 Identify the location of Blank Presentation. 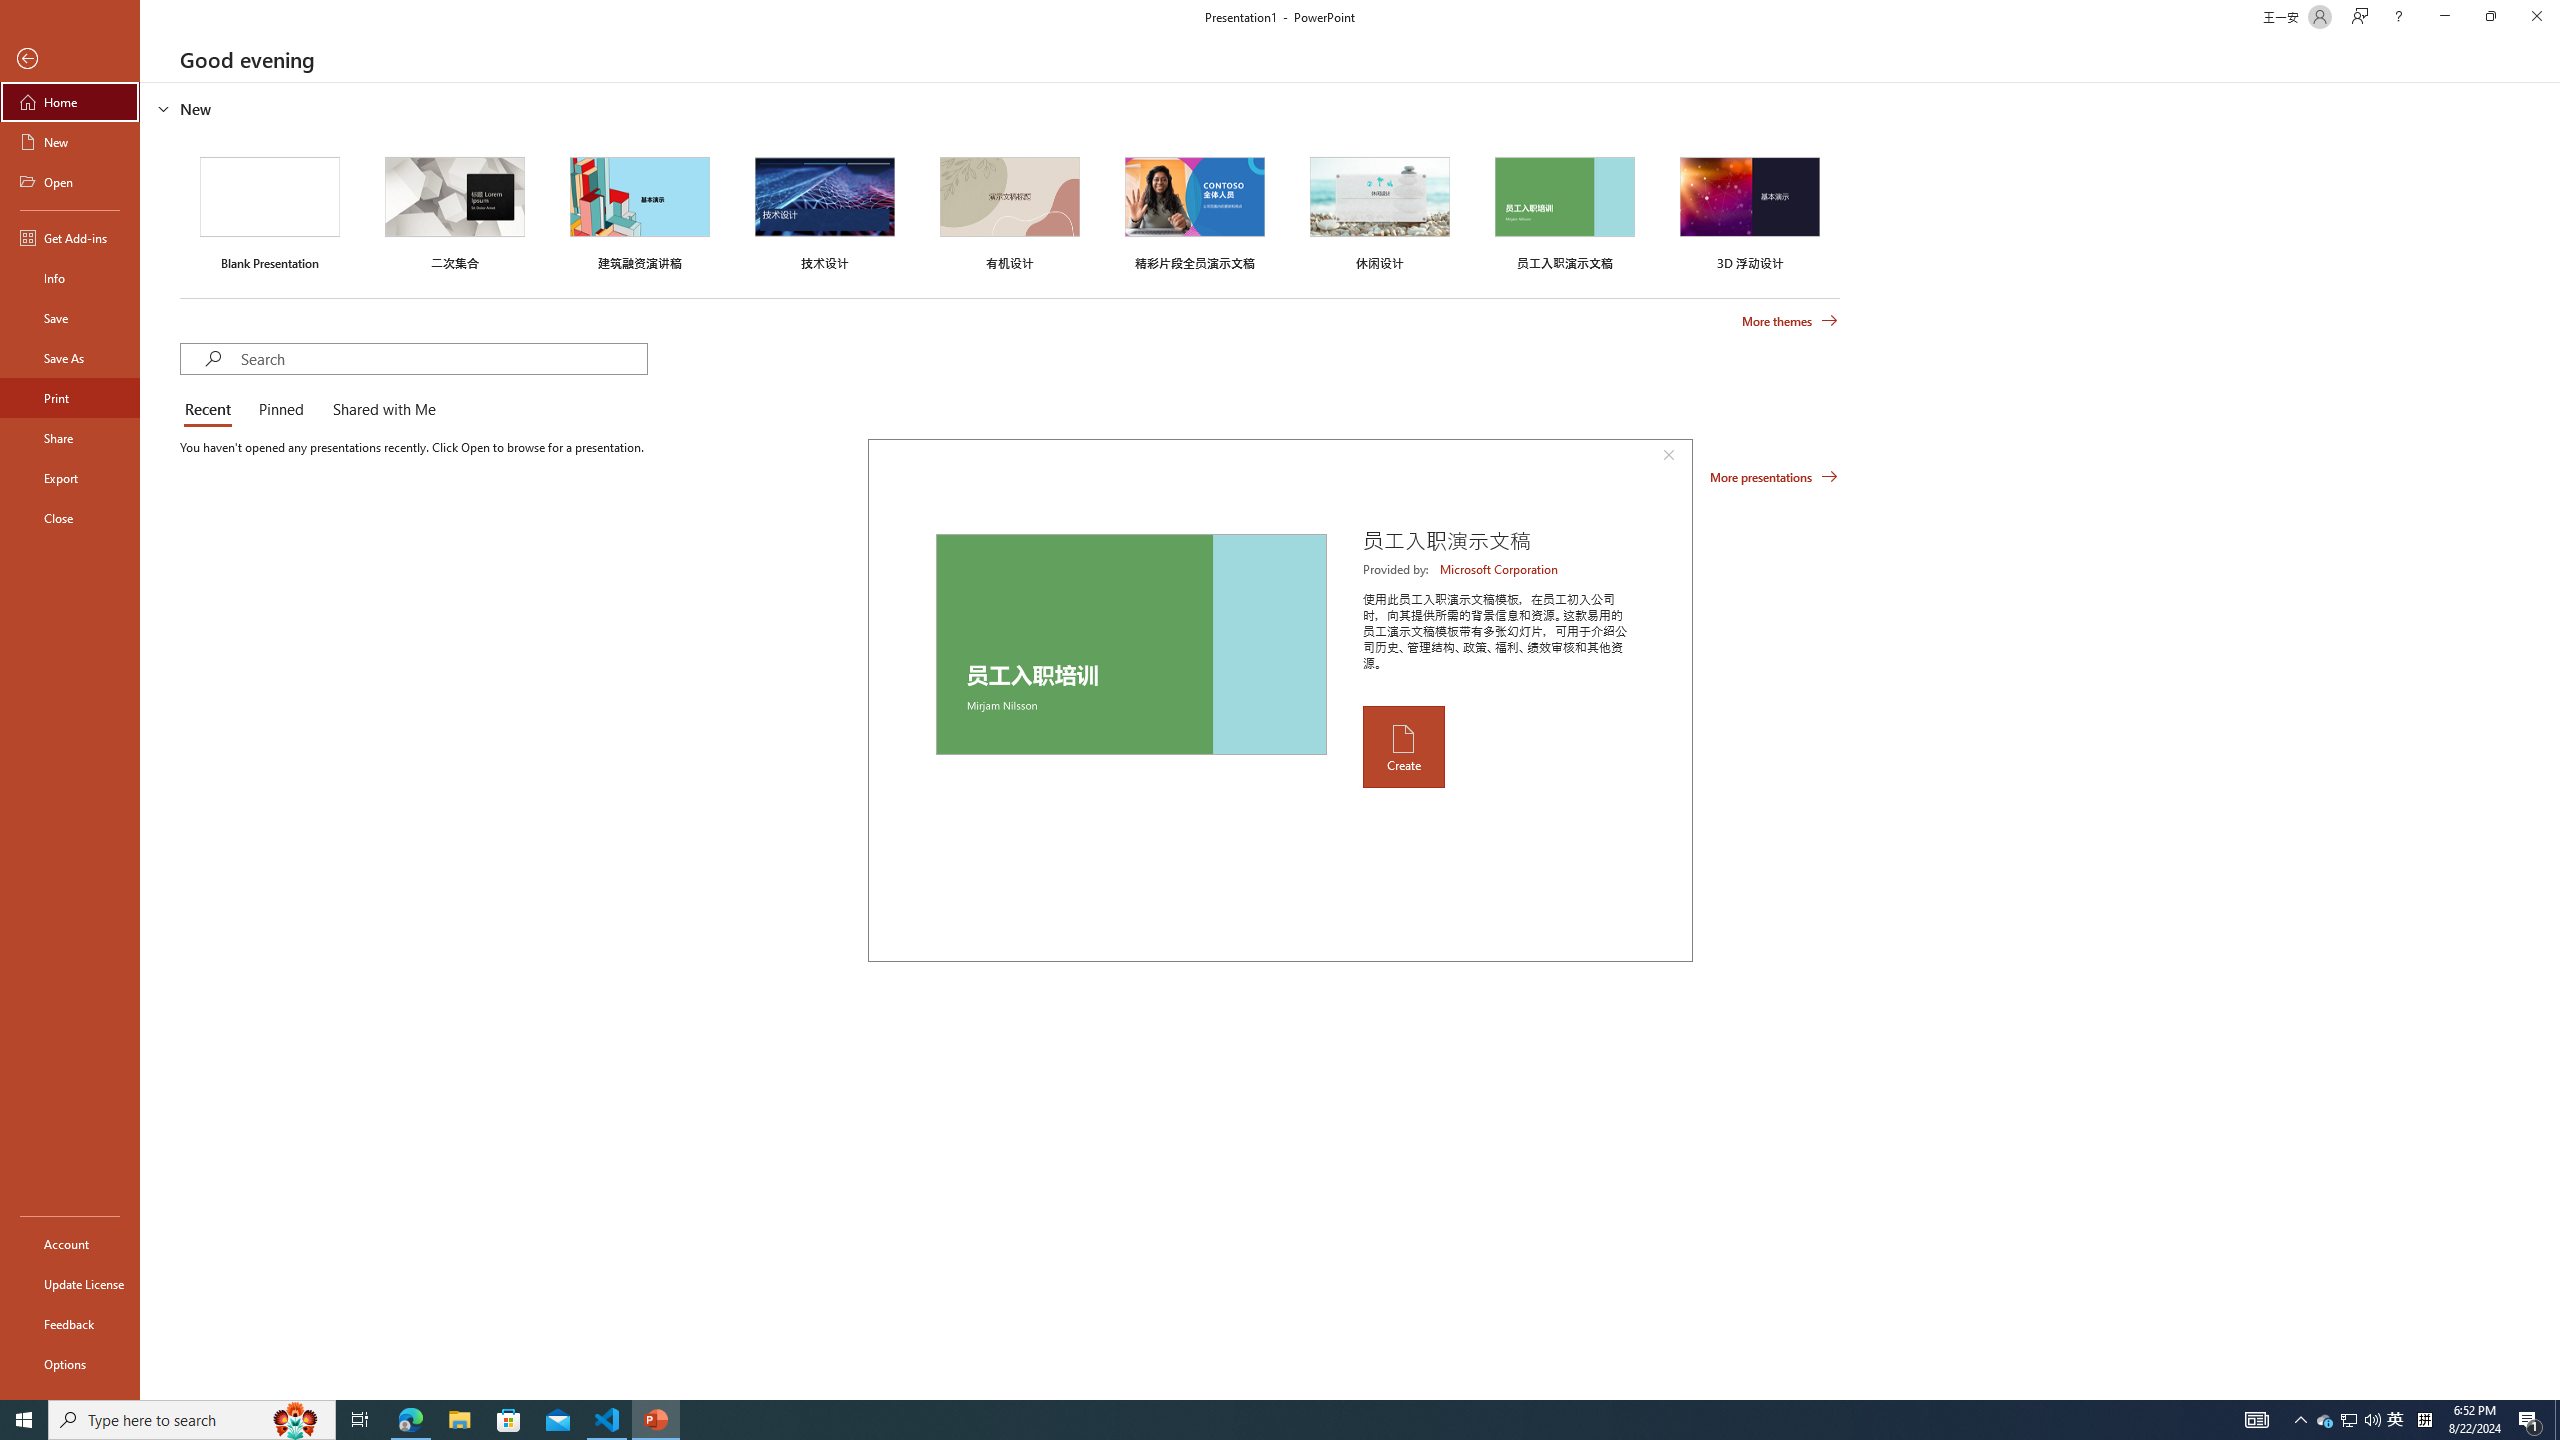
(270, 210).